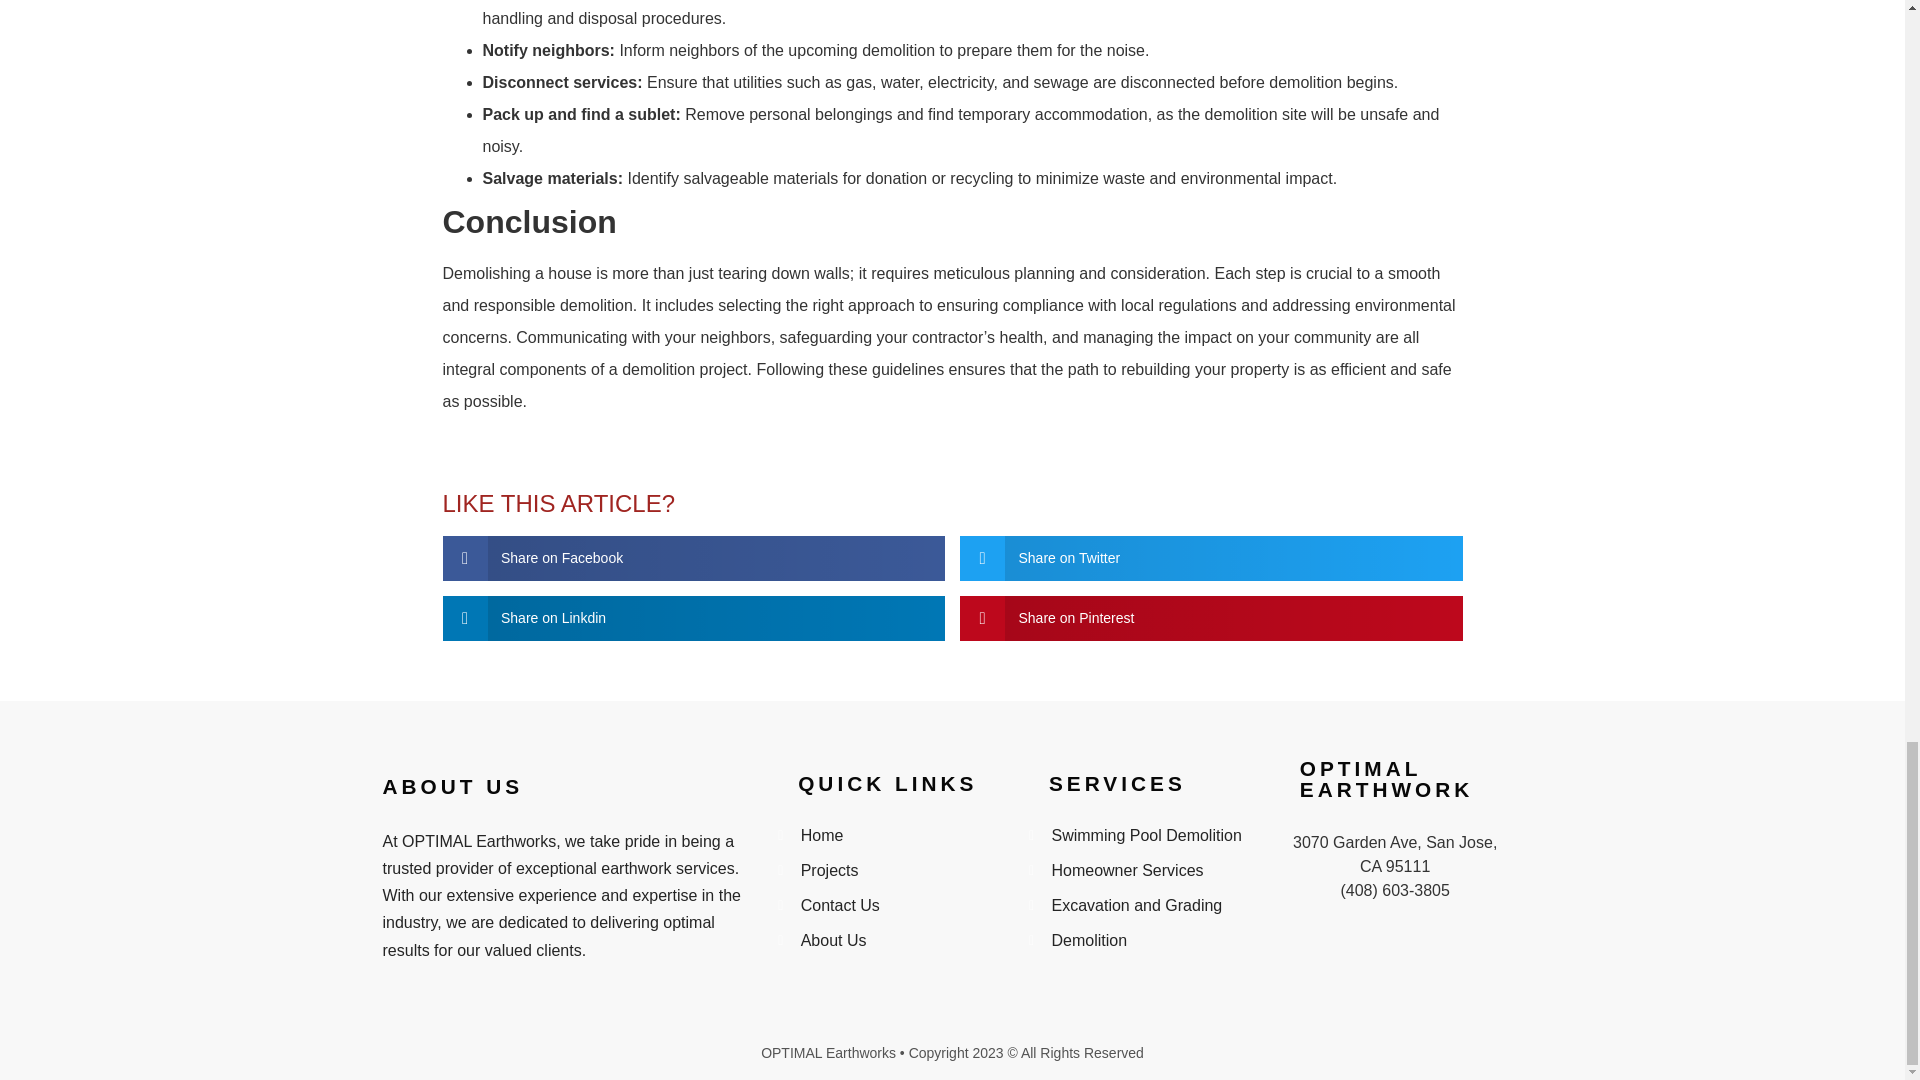 The height and width of the screenshot is (1080, 1920). What do you see at coordinates (893, 836) in the screenshot?
I see `Home` at bounding box center [893, 836].